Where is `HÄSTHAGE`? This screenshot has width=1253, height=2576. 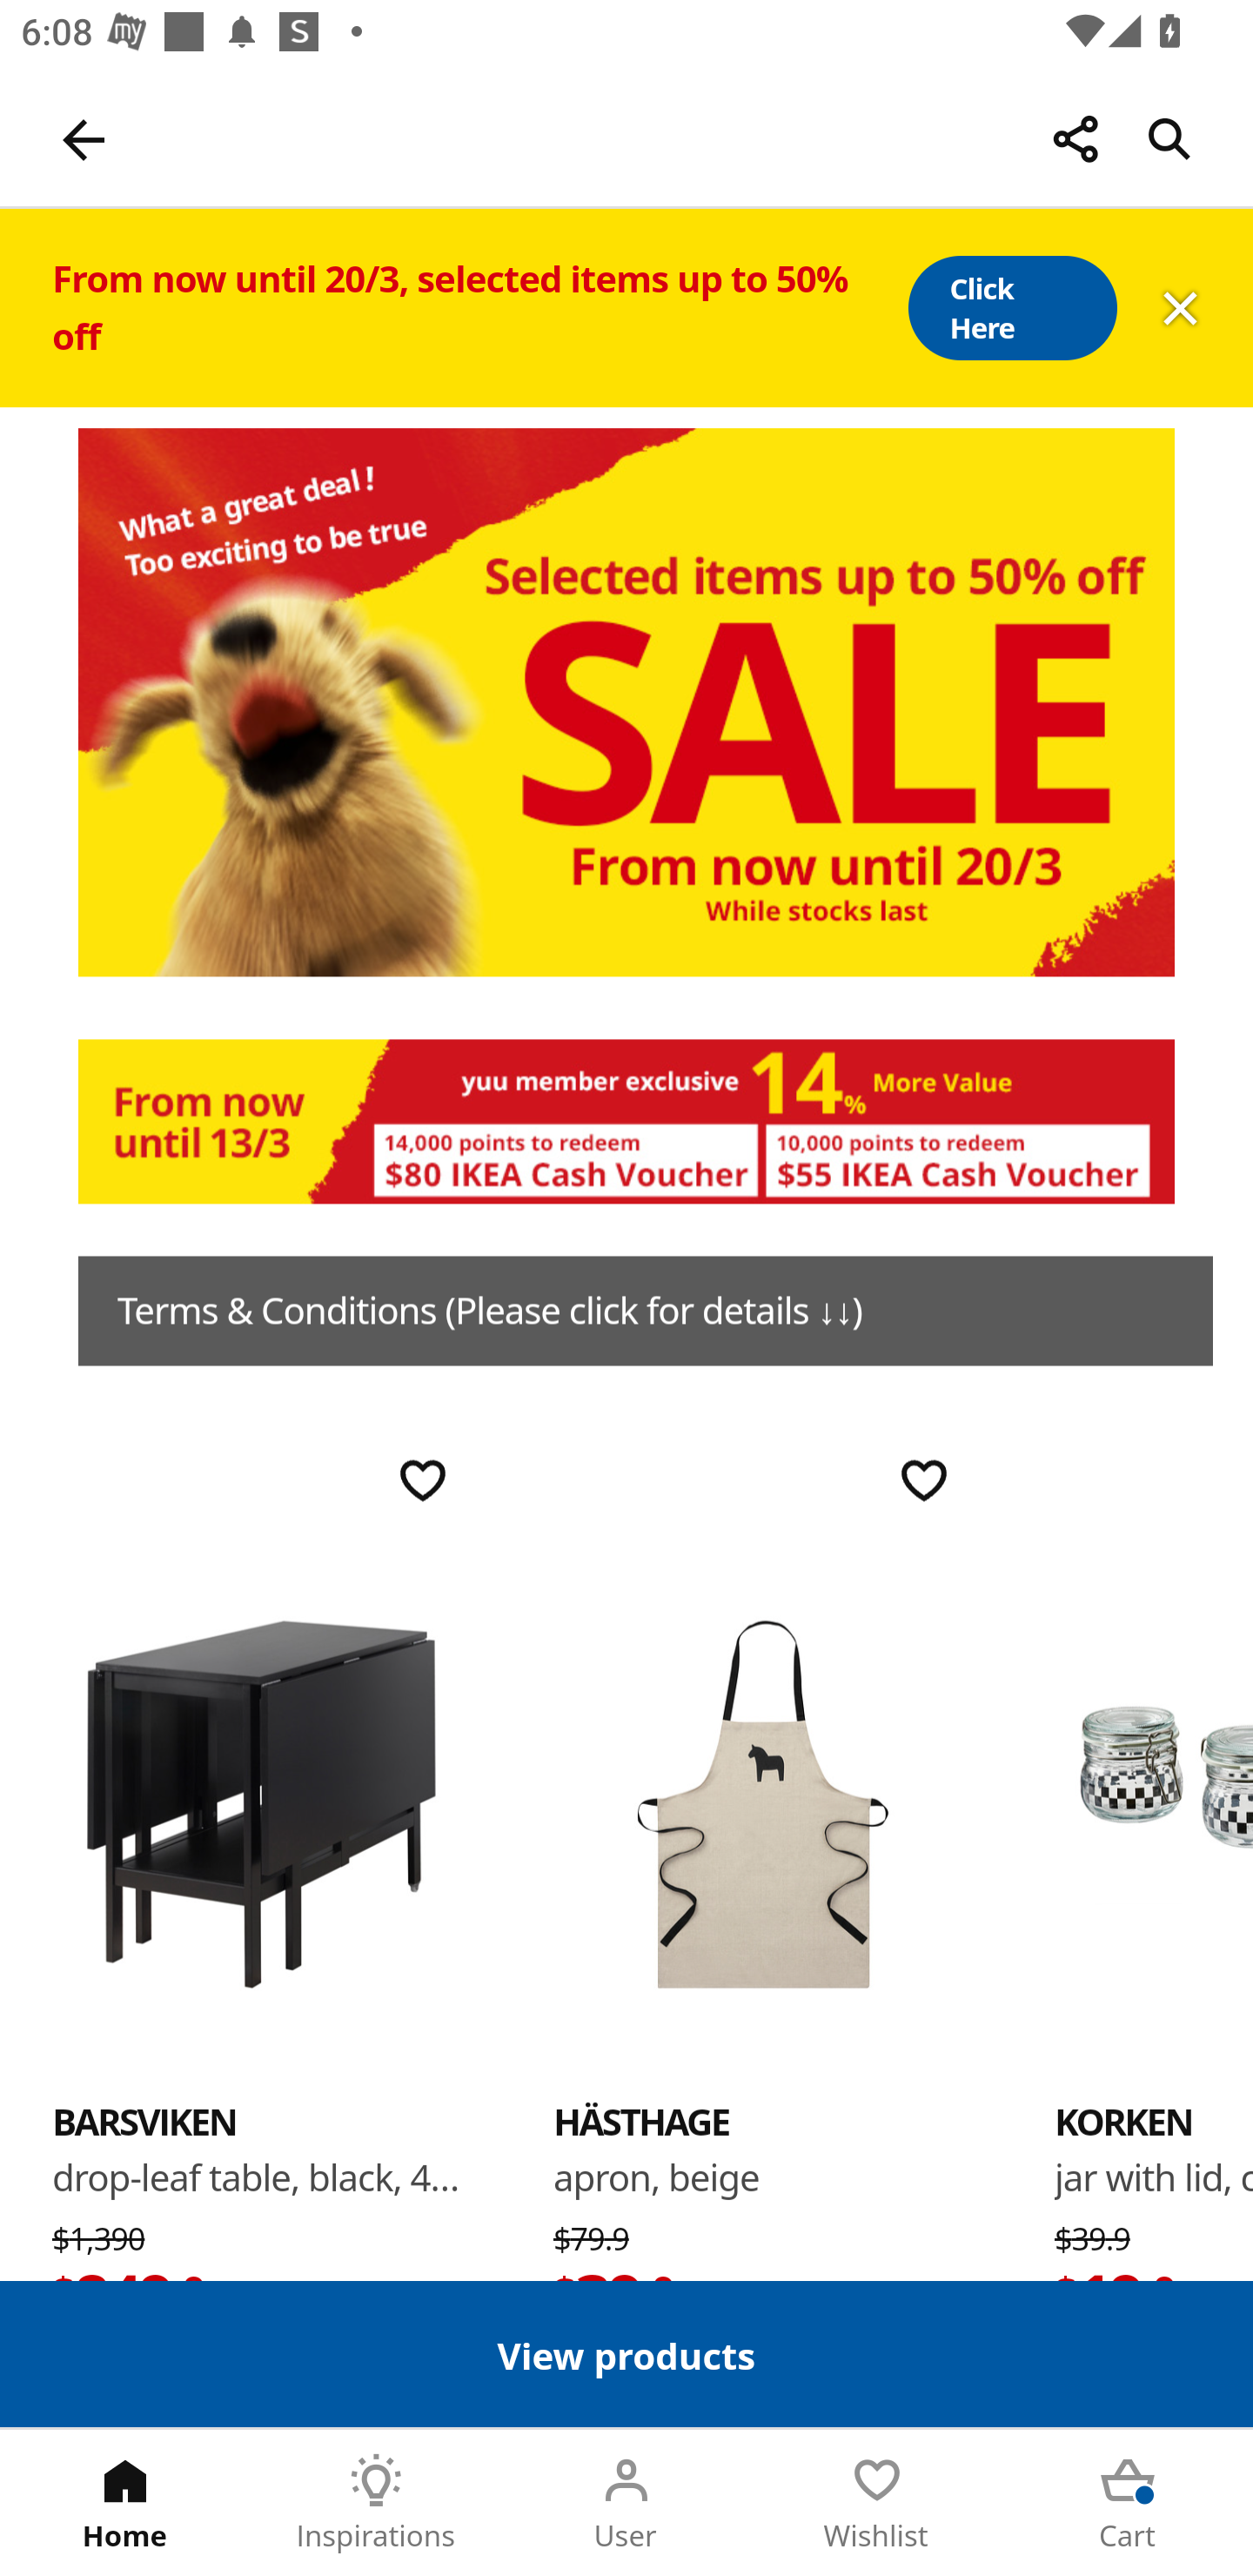 HÄSTHAGE is located at coordinates (642, 2121).